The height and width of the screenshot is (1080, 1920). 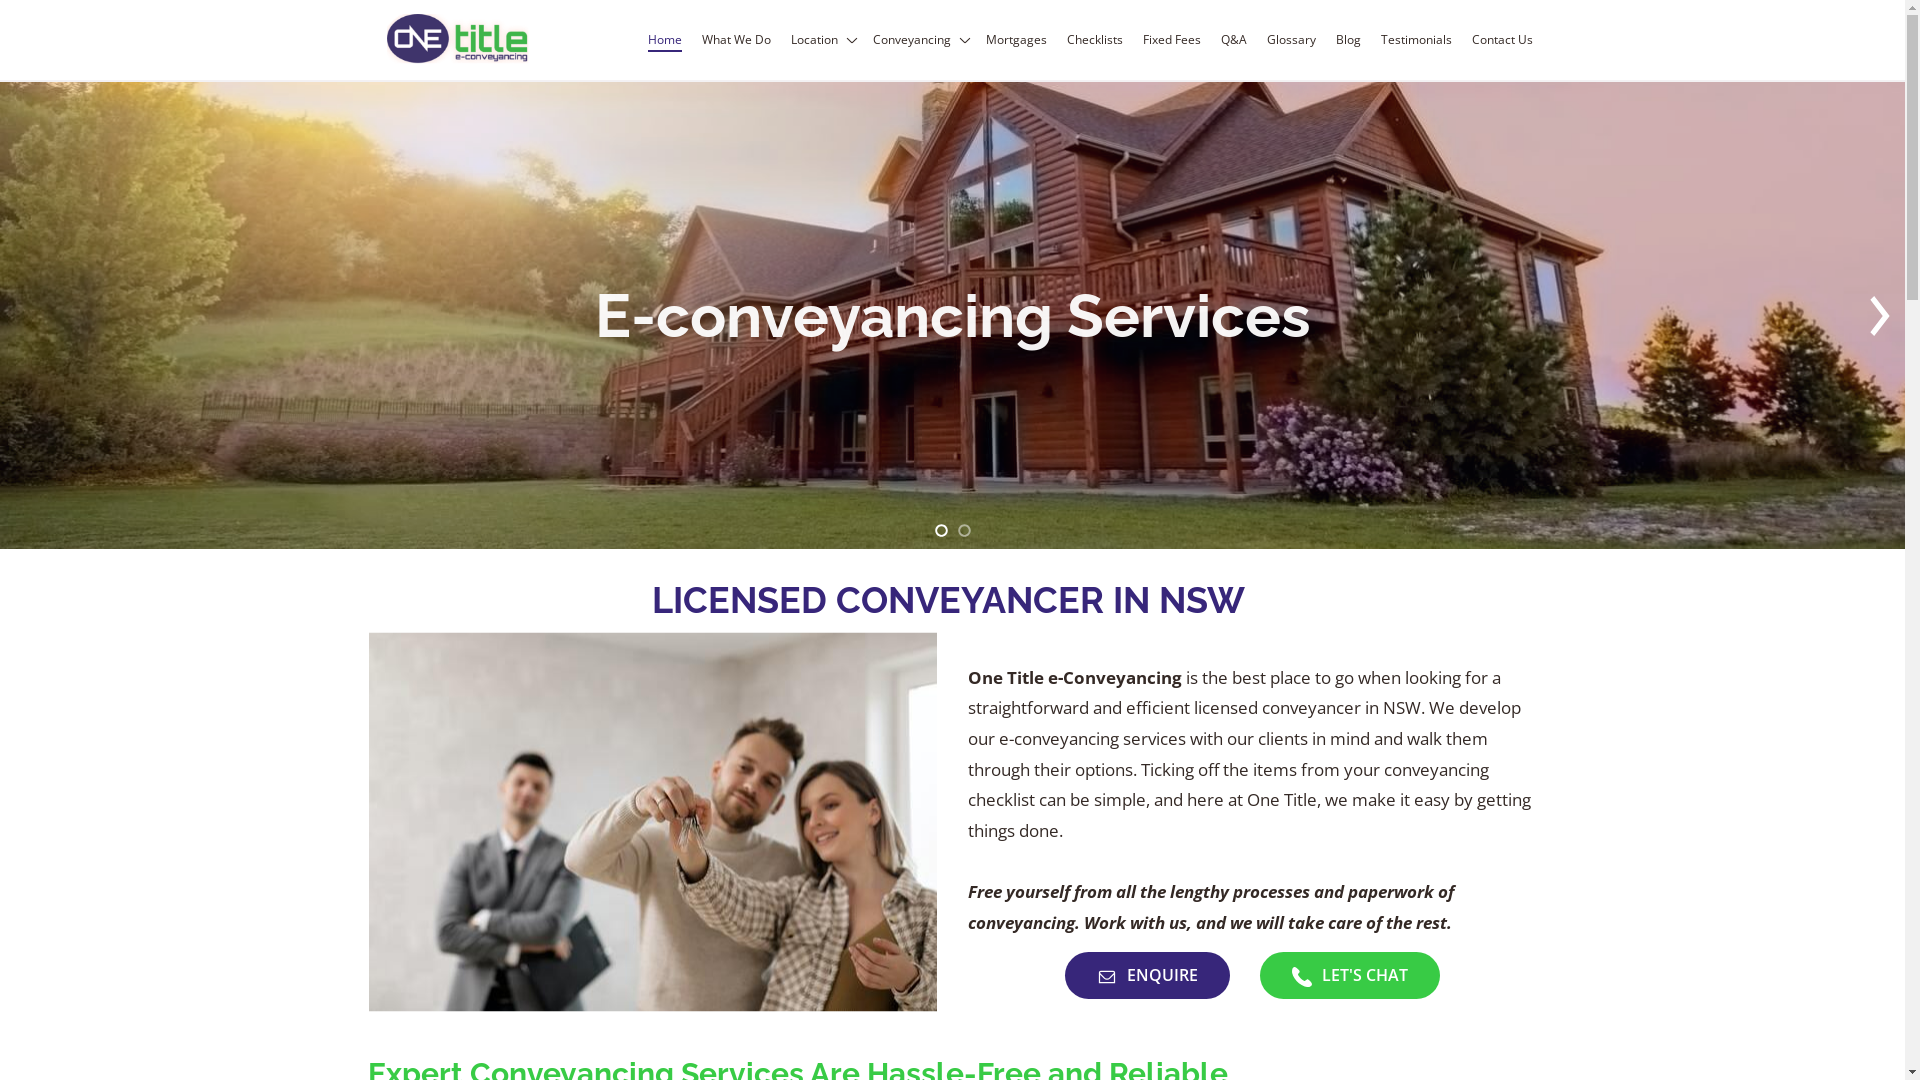 What do you see at coordinates (1015, 40) in the screenshot?
I see `Mortgages` at bounding box center [1015, 40].